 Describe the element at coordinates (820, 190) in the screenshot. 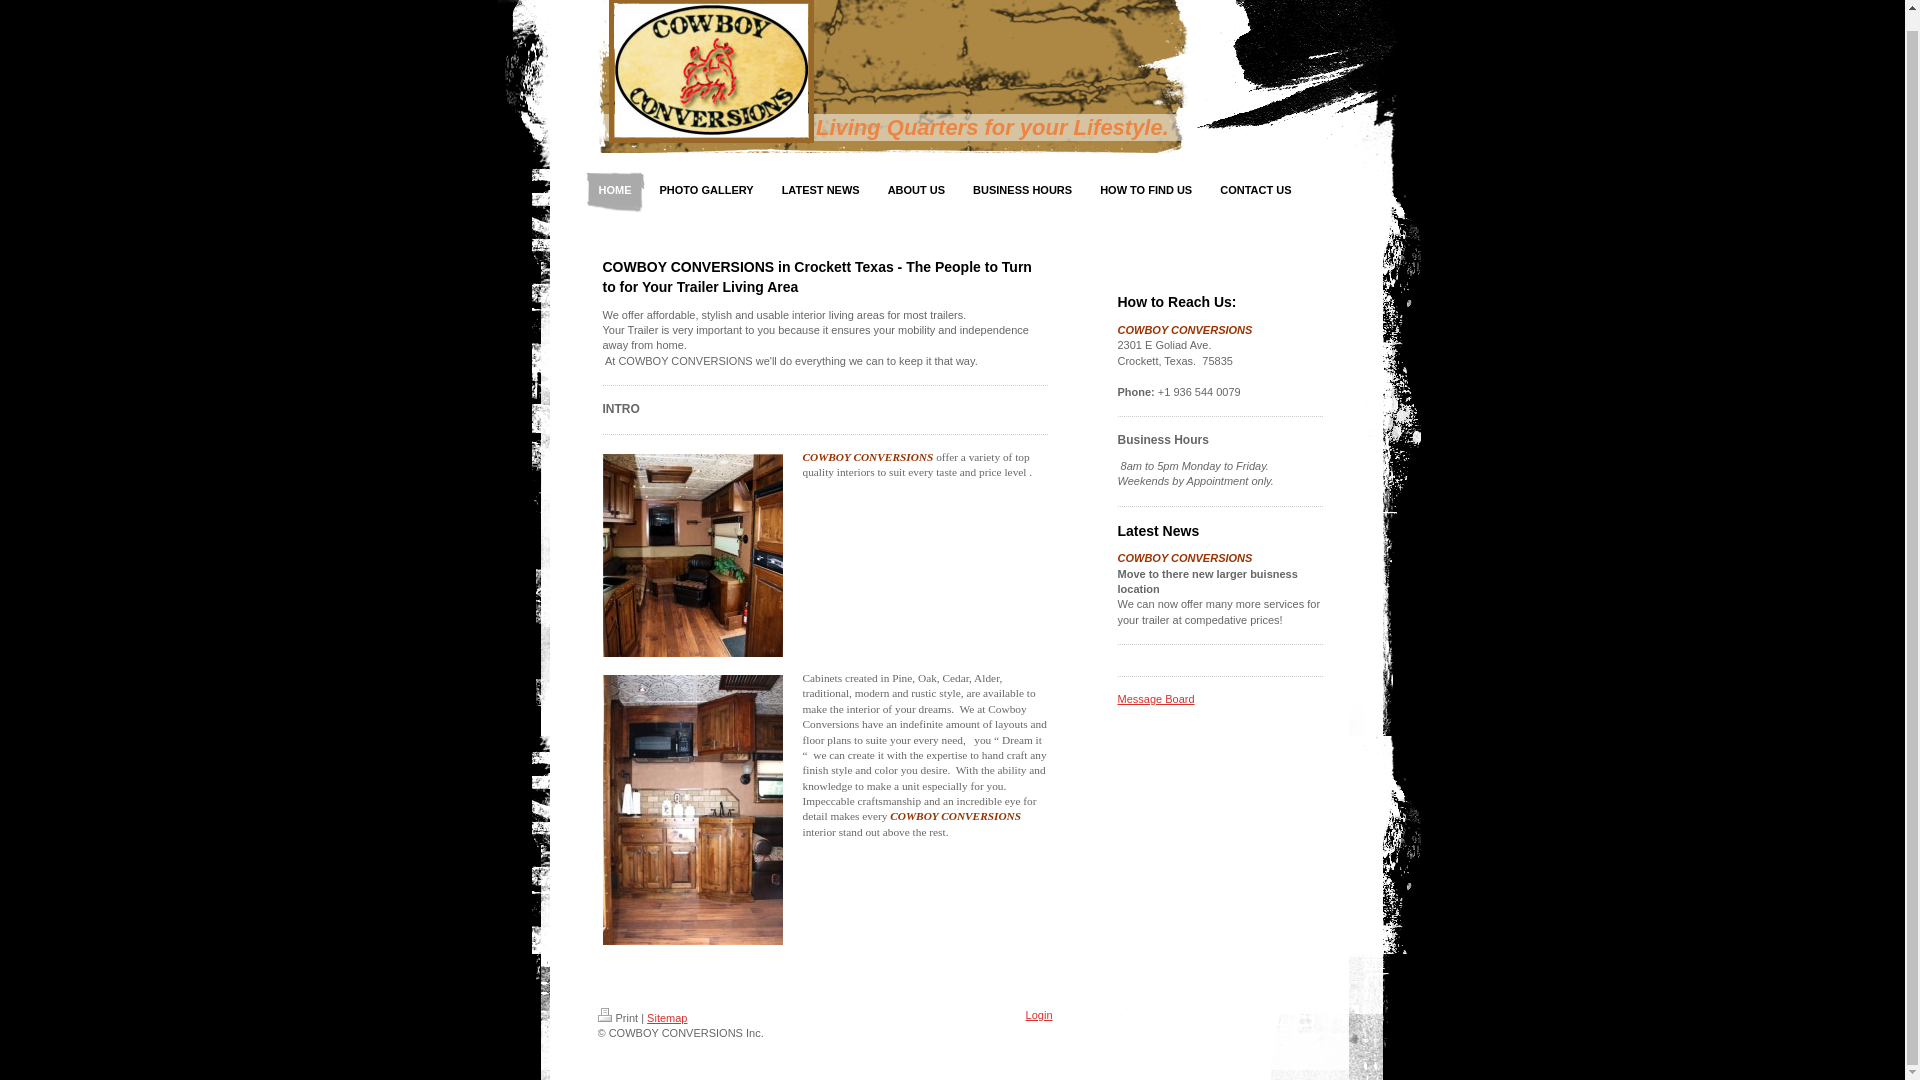

I see `LATEST NEWS` at that location.